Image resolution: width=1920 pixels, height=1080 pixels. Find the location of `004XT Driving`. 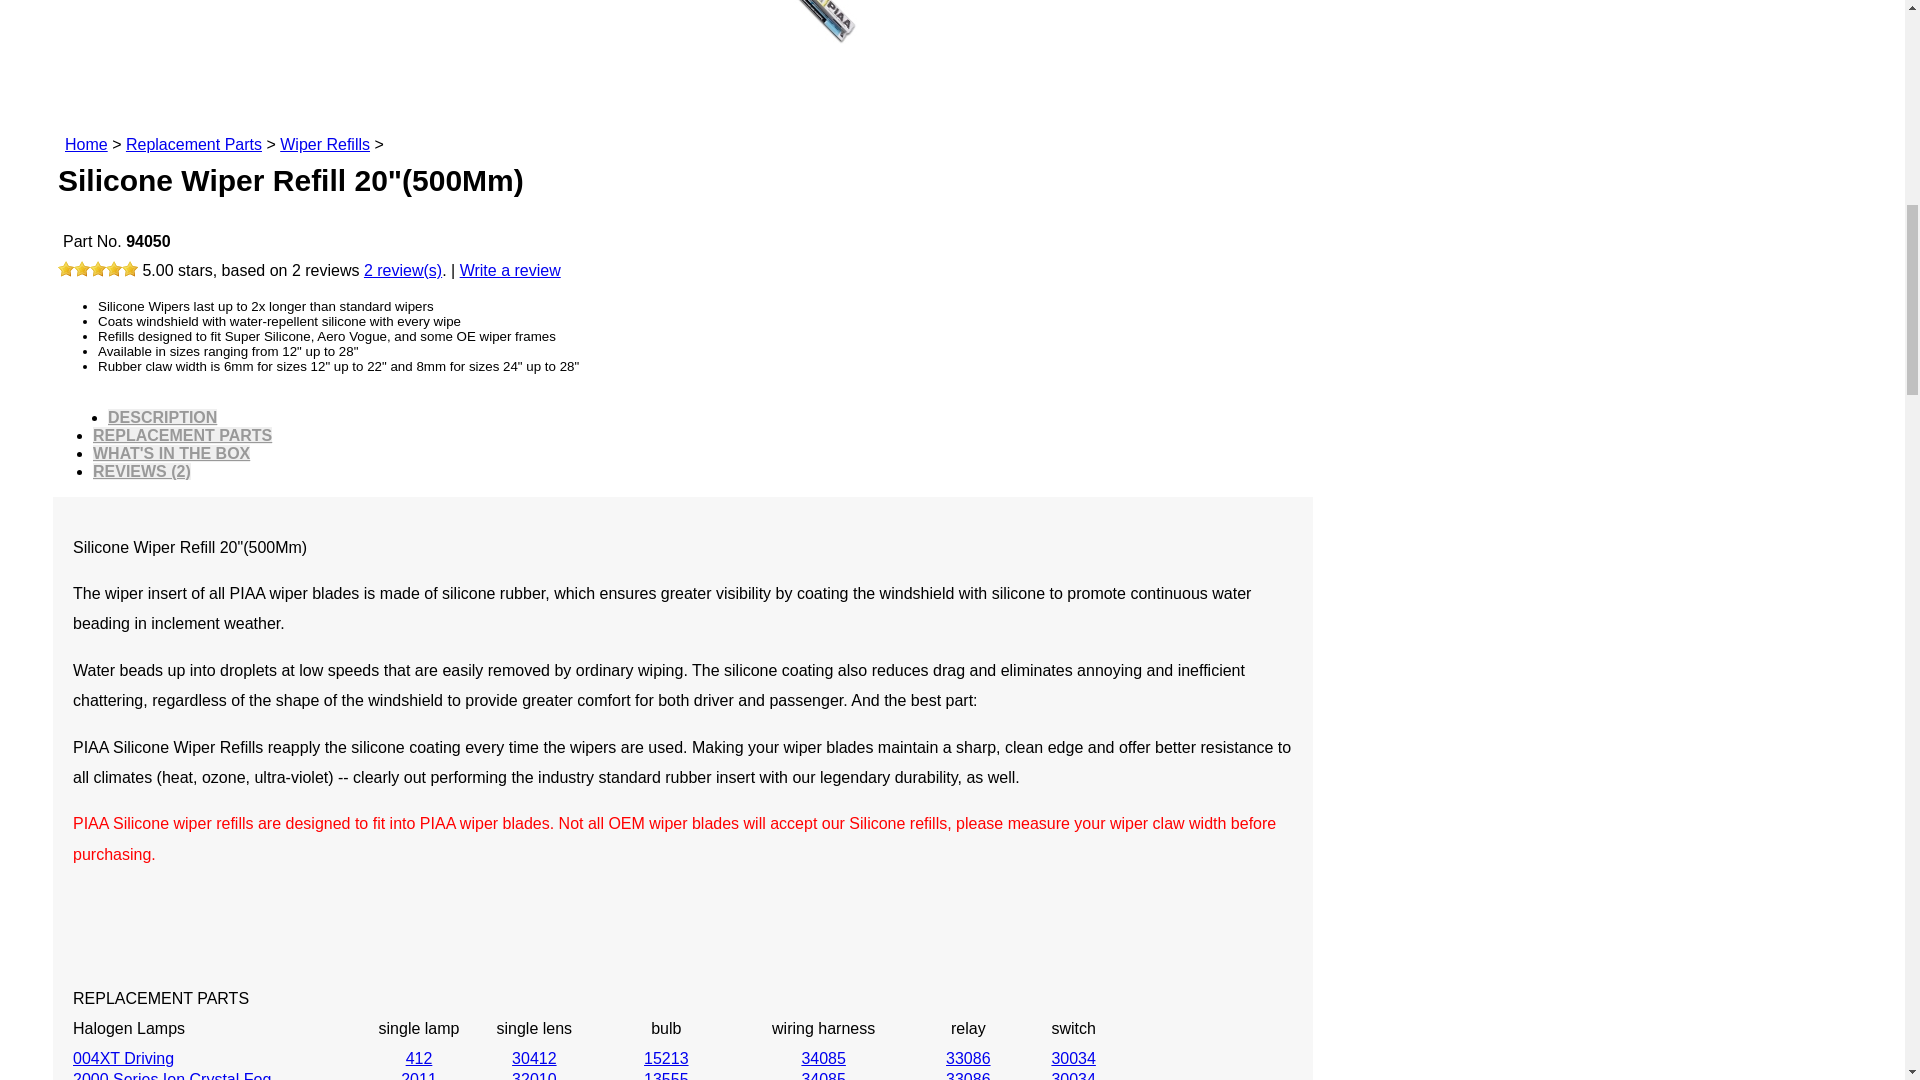

004XT Driving is located at coordinates (123, 1058).